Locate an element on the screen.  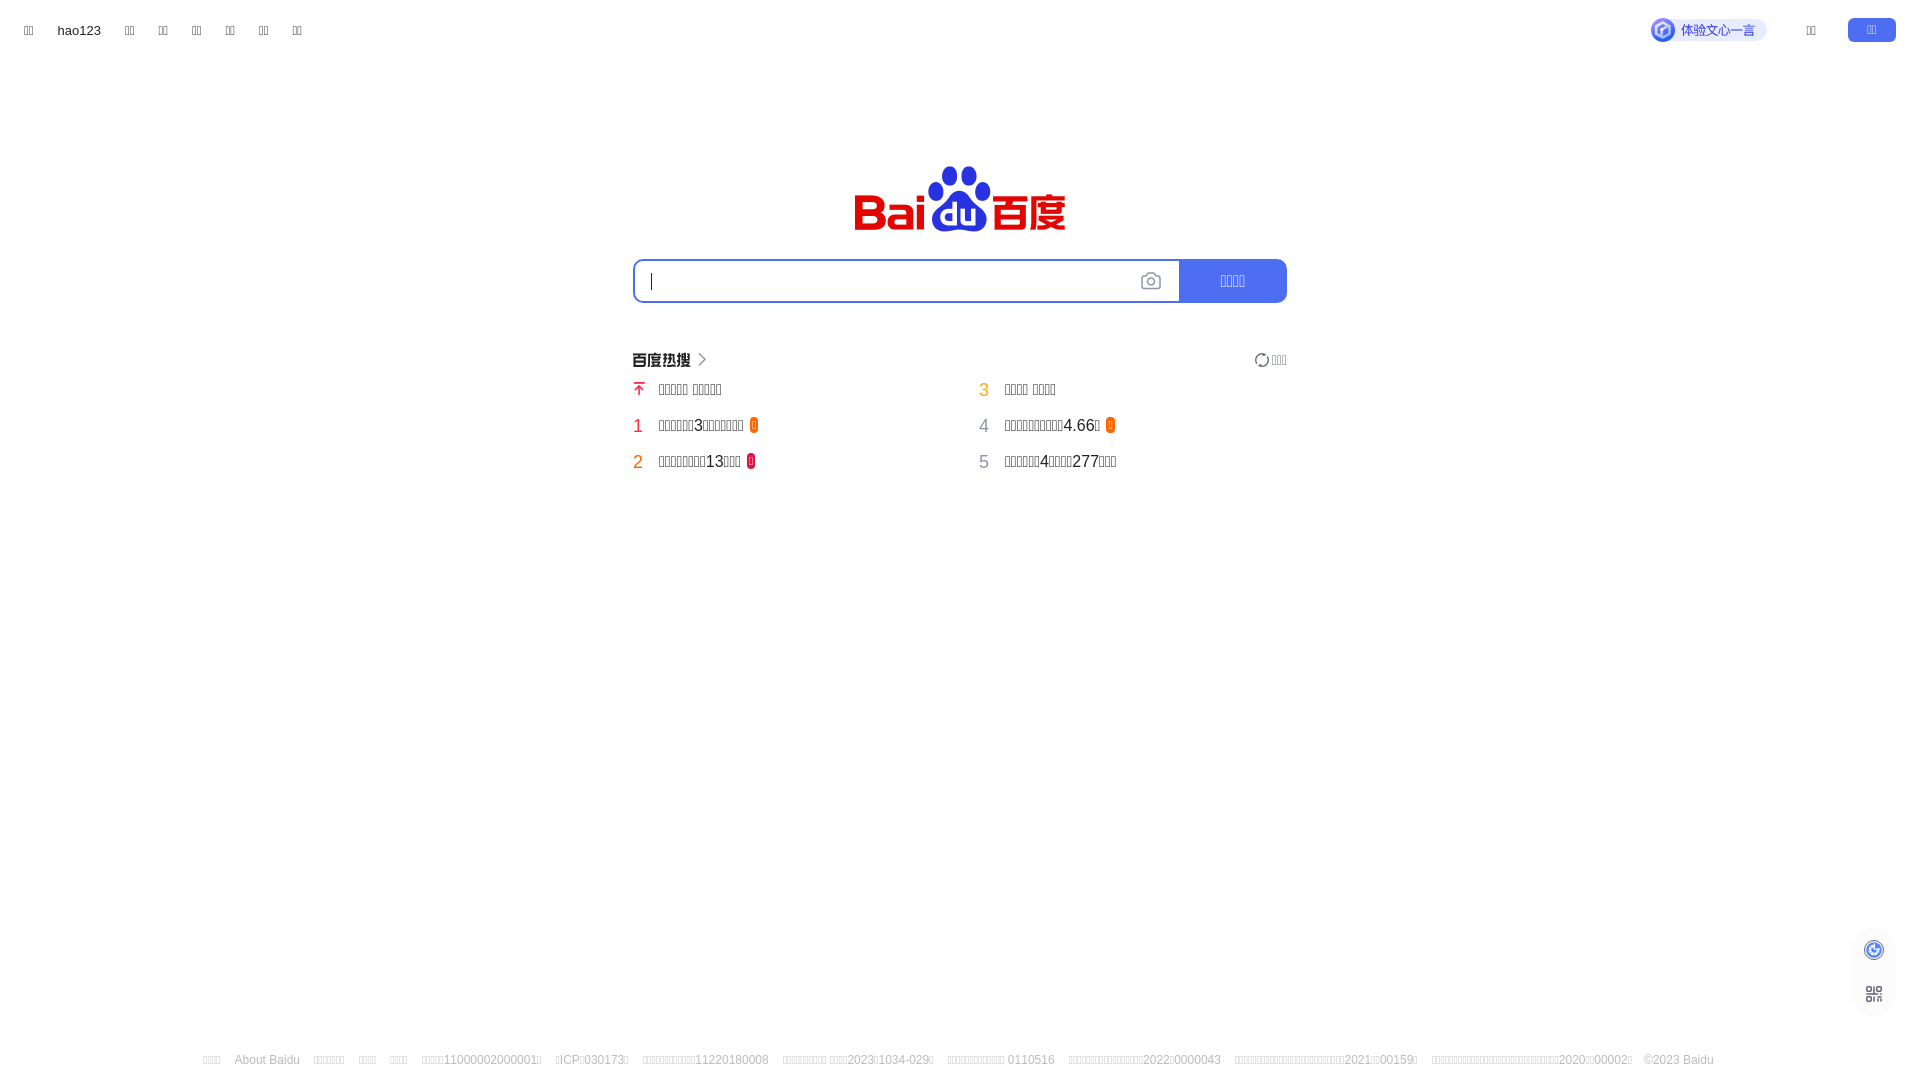
About Baidu is located at coordinates (268, 1060).